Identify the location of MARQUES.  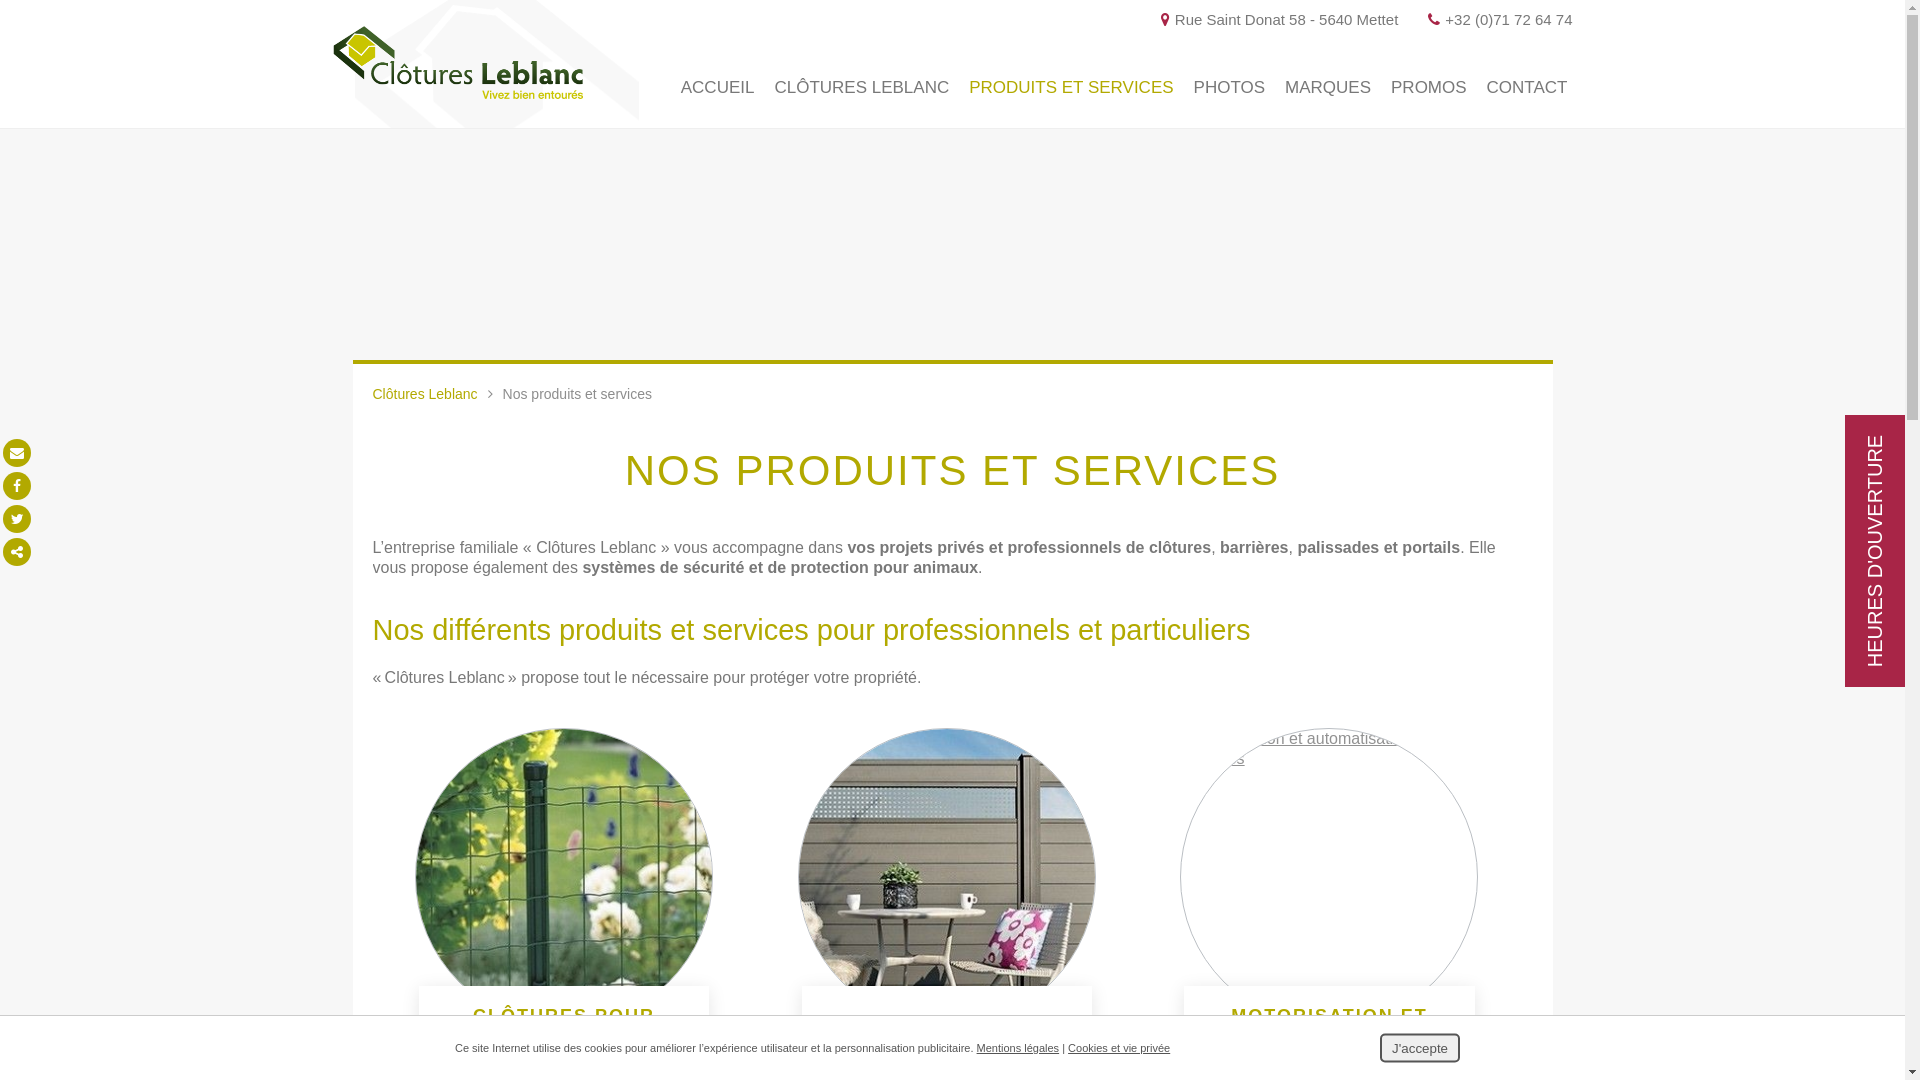
(1328, 88).